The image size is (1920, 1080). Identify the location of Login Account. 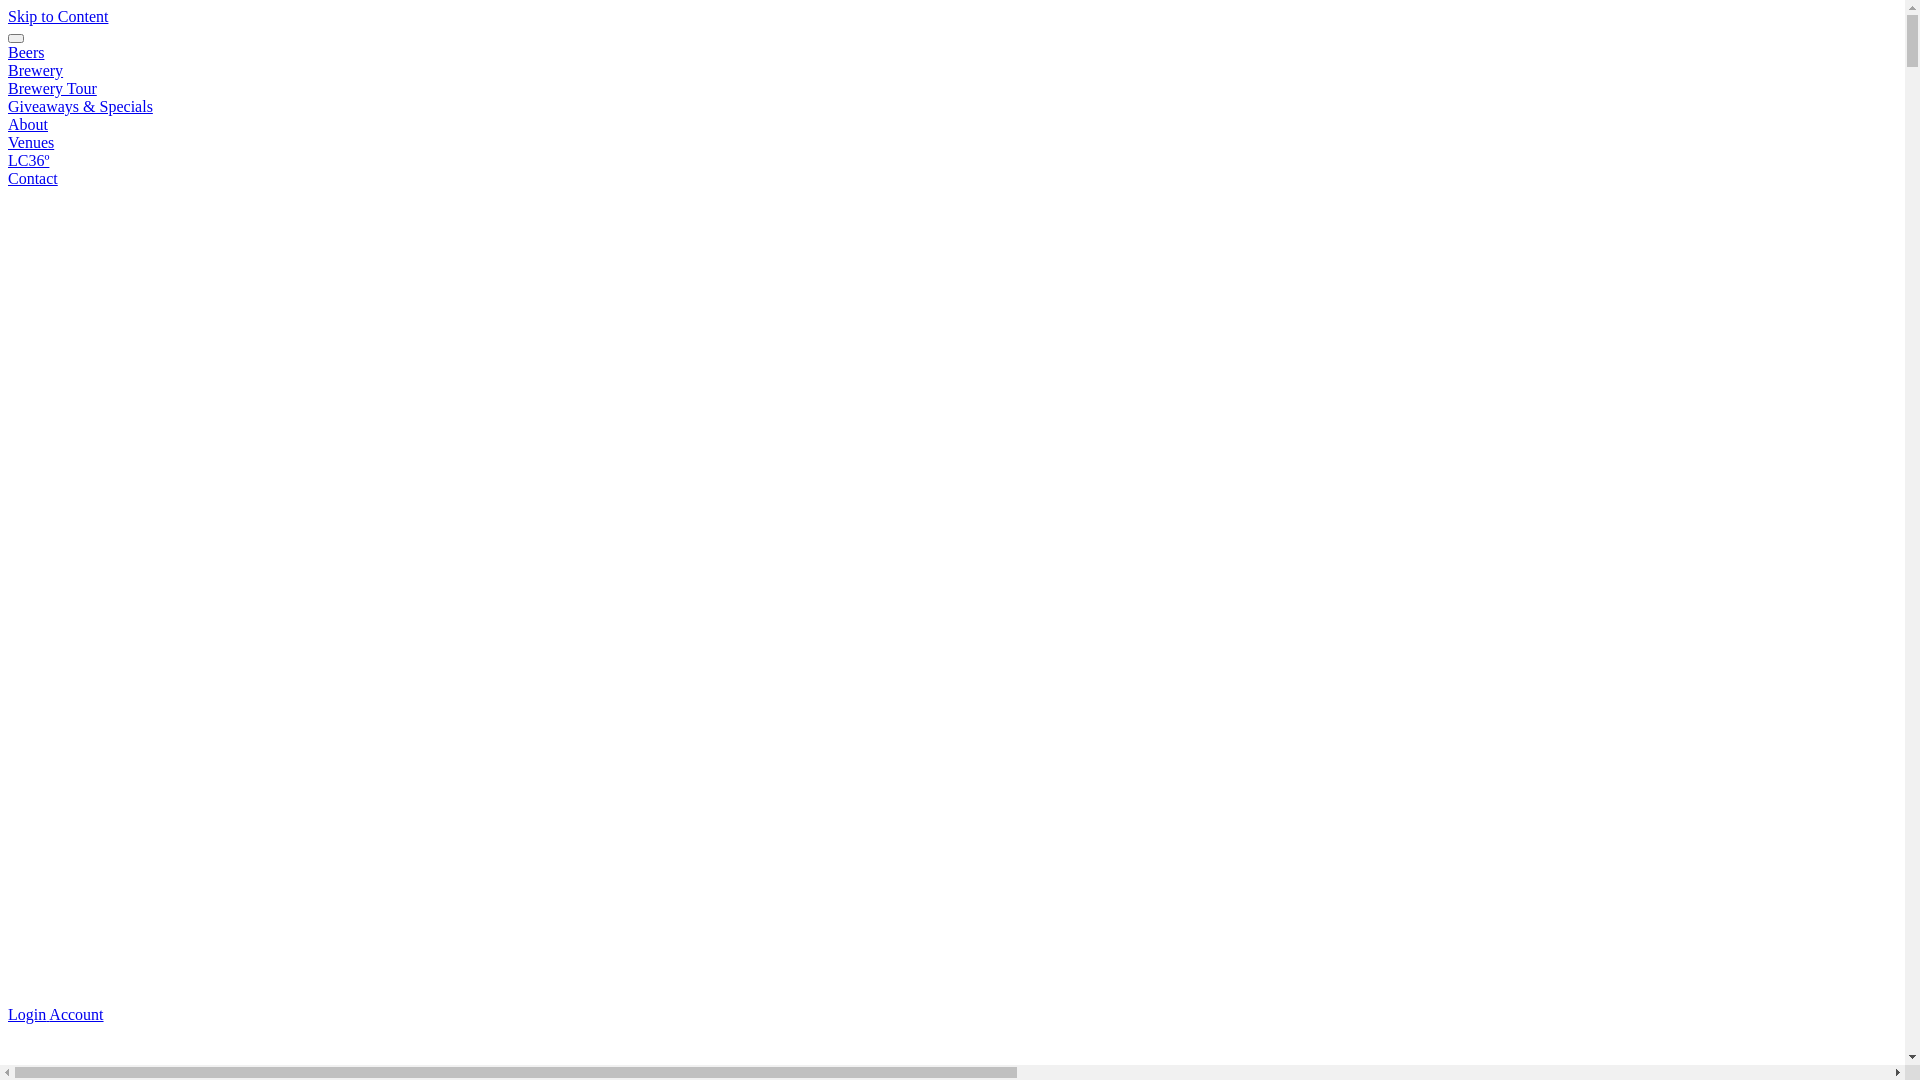
(56, 1014).